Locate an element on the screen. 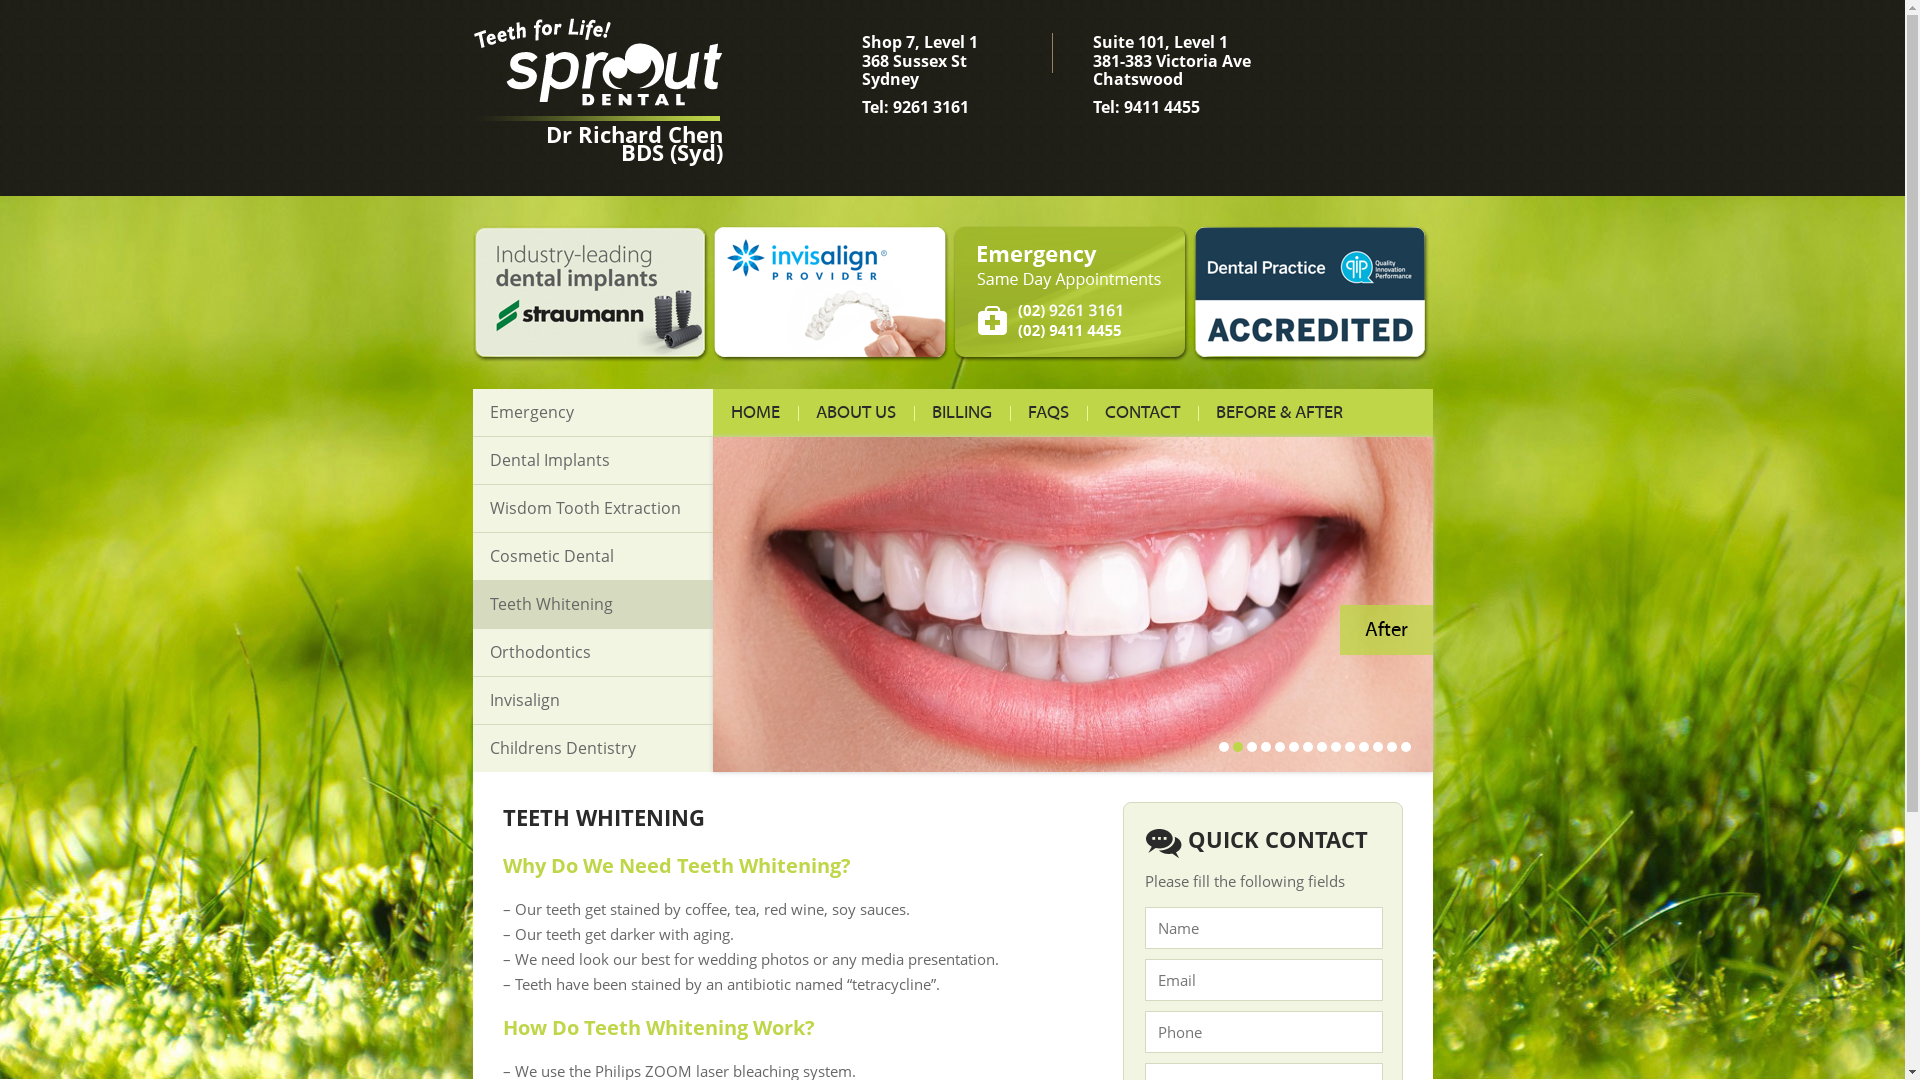 This screenshot has height=1080, width=1920. BILLING is located at coordinates (962, 413).